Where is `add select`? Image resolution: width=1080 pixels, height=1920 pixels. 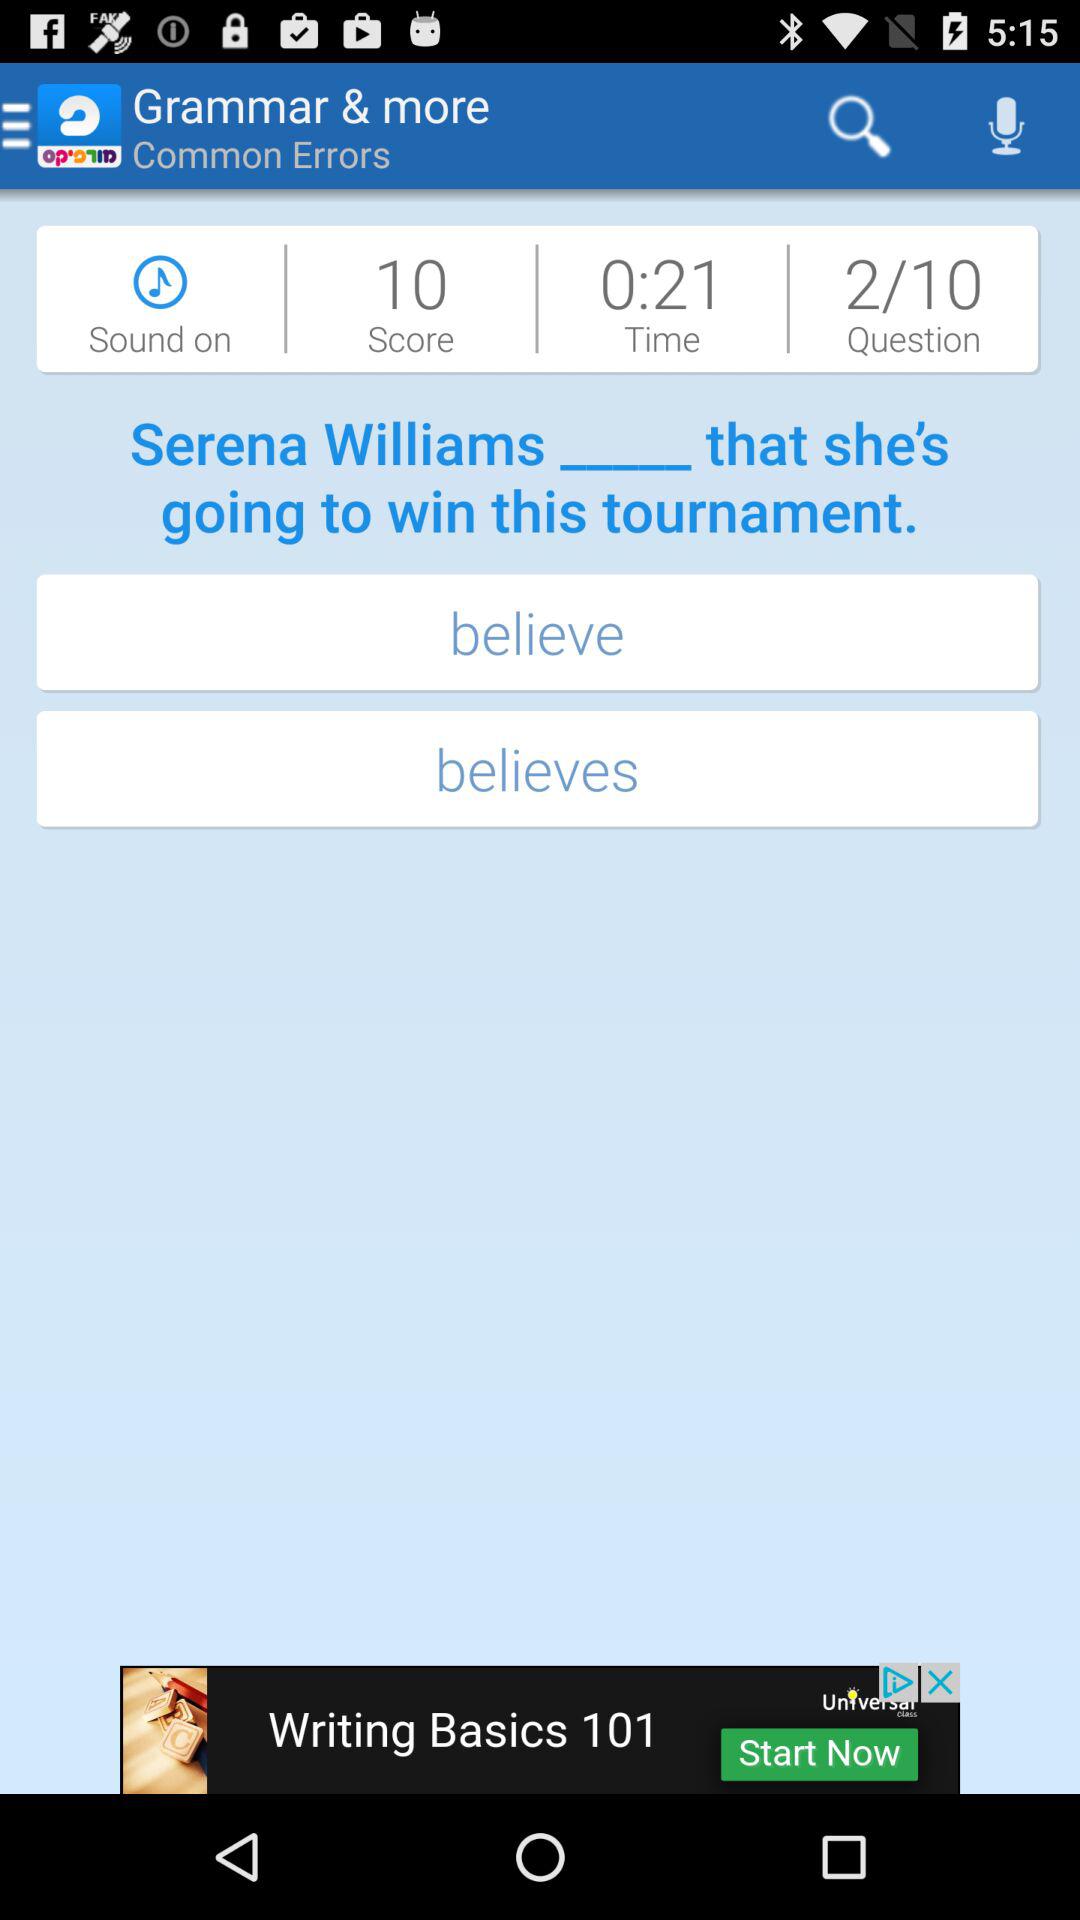 add select is located at coordinates (540, 1728).